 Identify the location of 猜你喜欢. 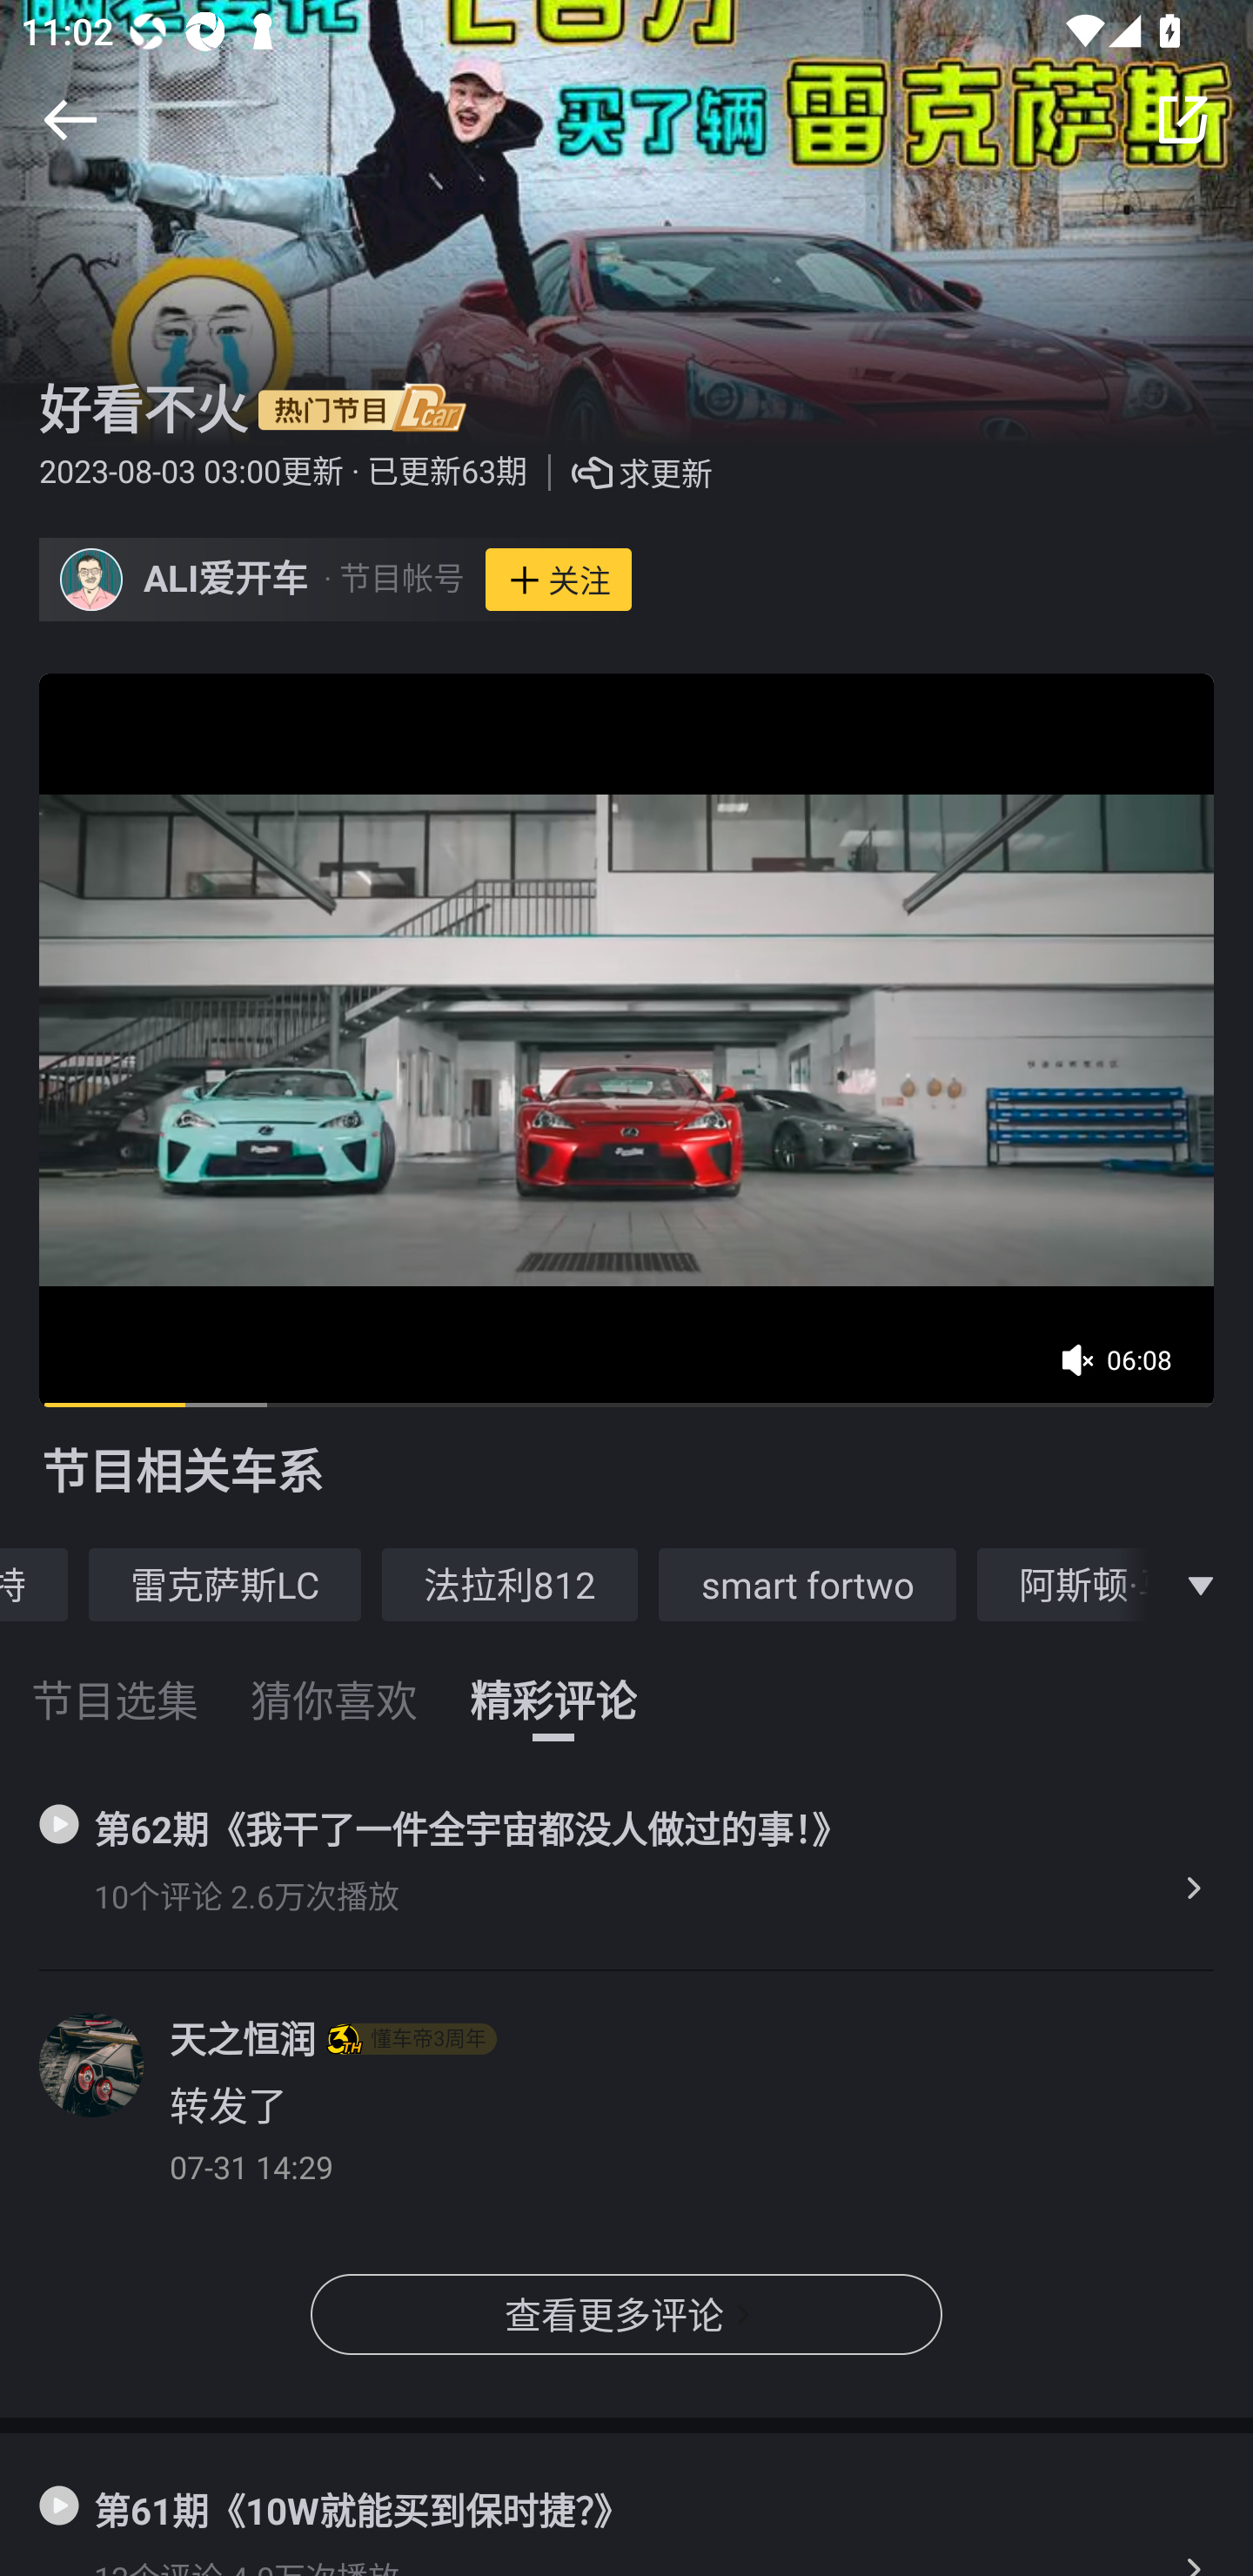
(334, 1681).